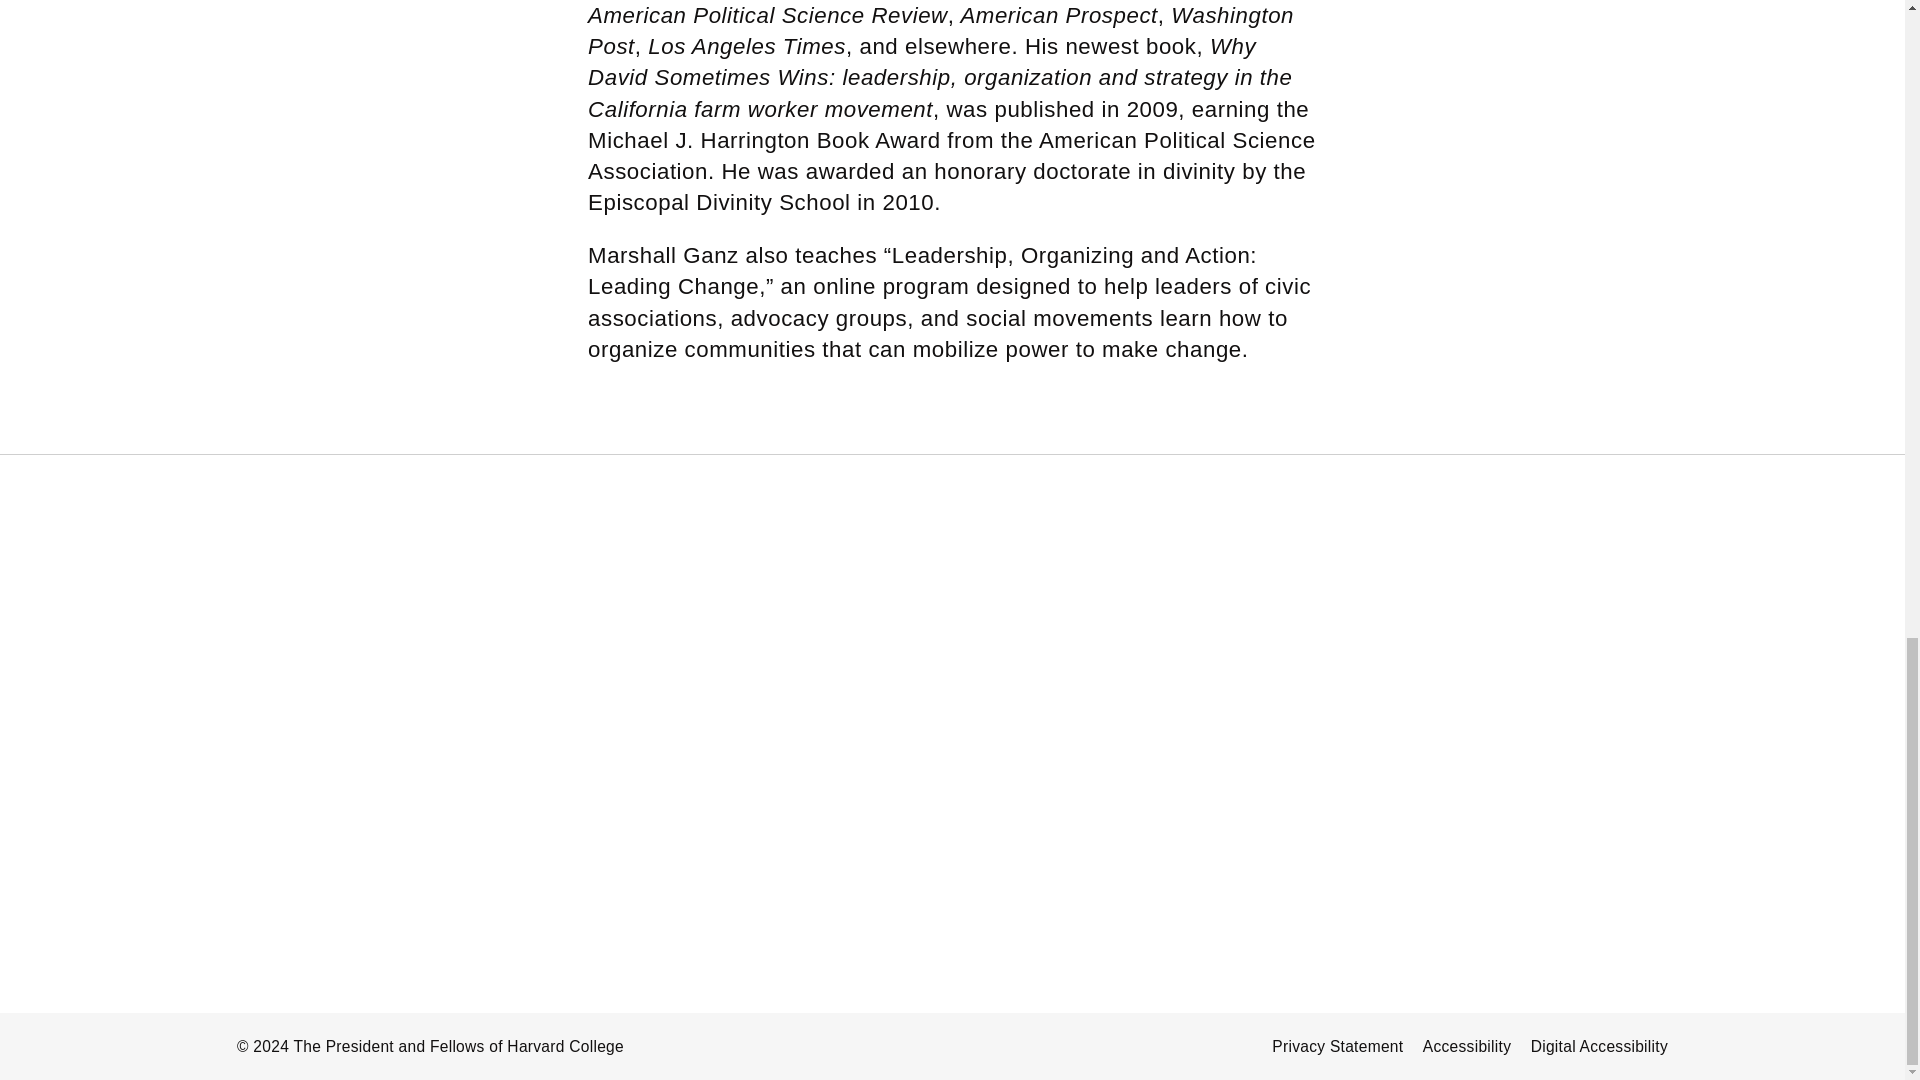  What do you see at coordinates (1337, 1046) in the screenshot?
I see `Privacy Statement` at bounding box center [1337, 1046].